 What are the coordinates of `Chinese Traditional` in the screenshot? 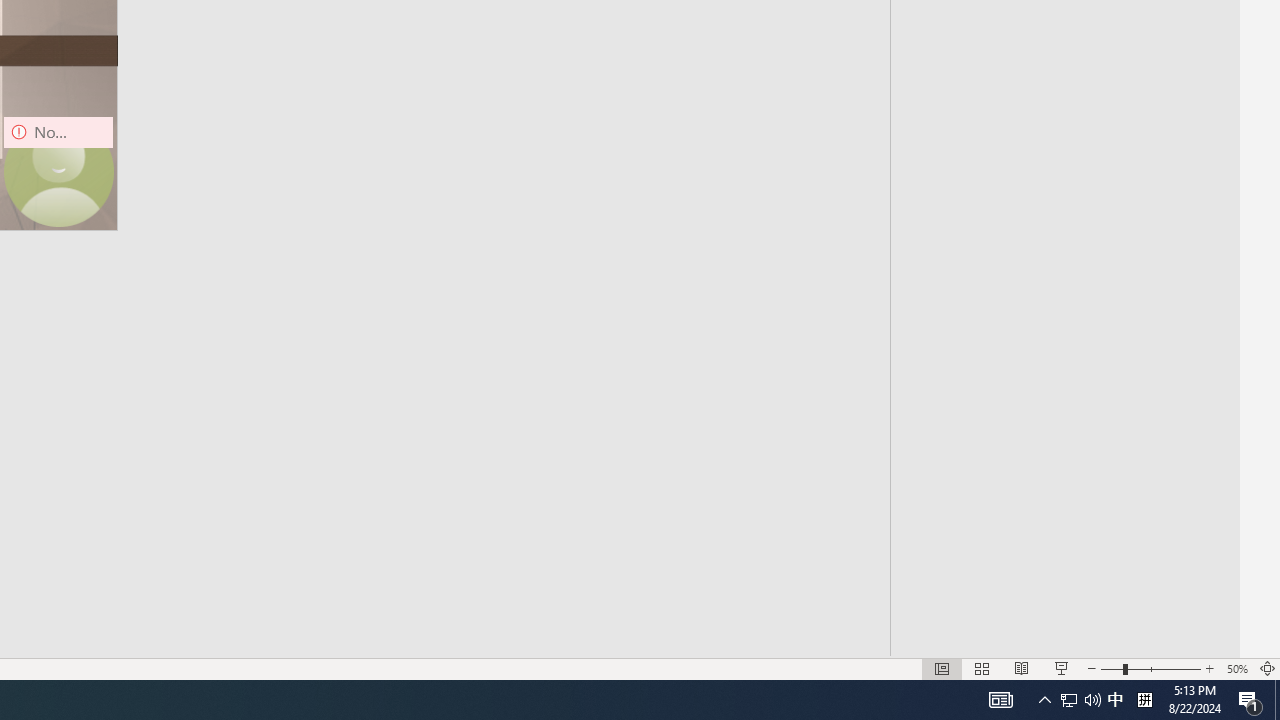 It's located at (1063, 368).